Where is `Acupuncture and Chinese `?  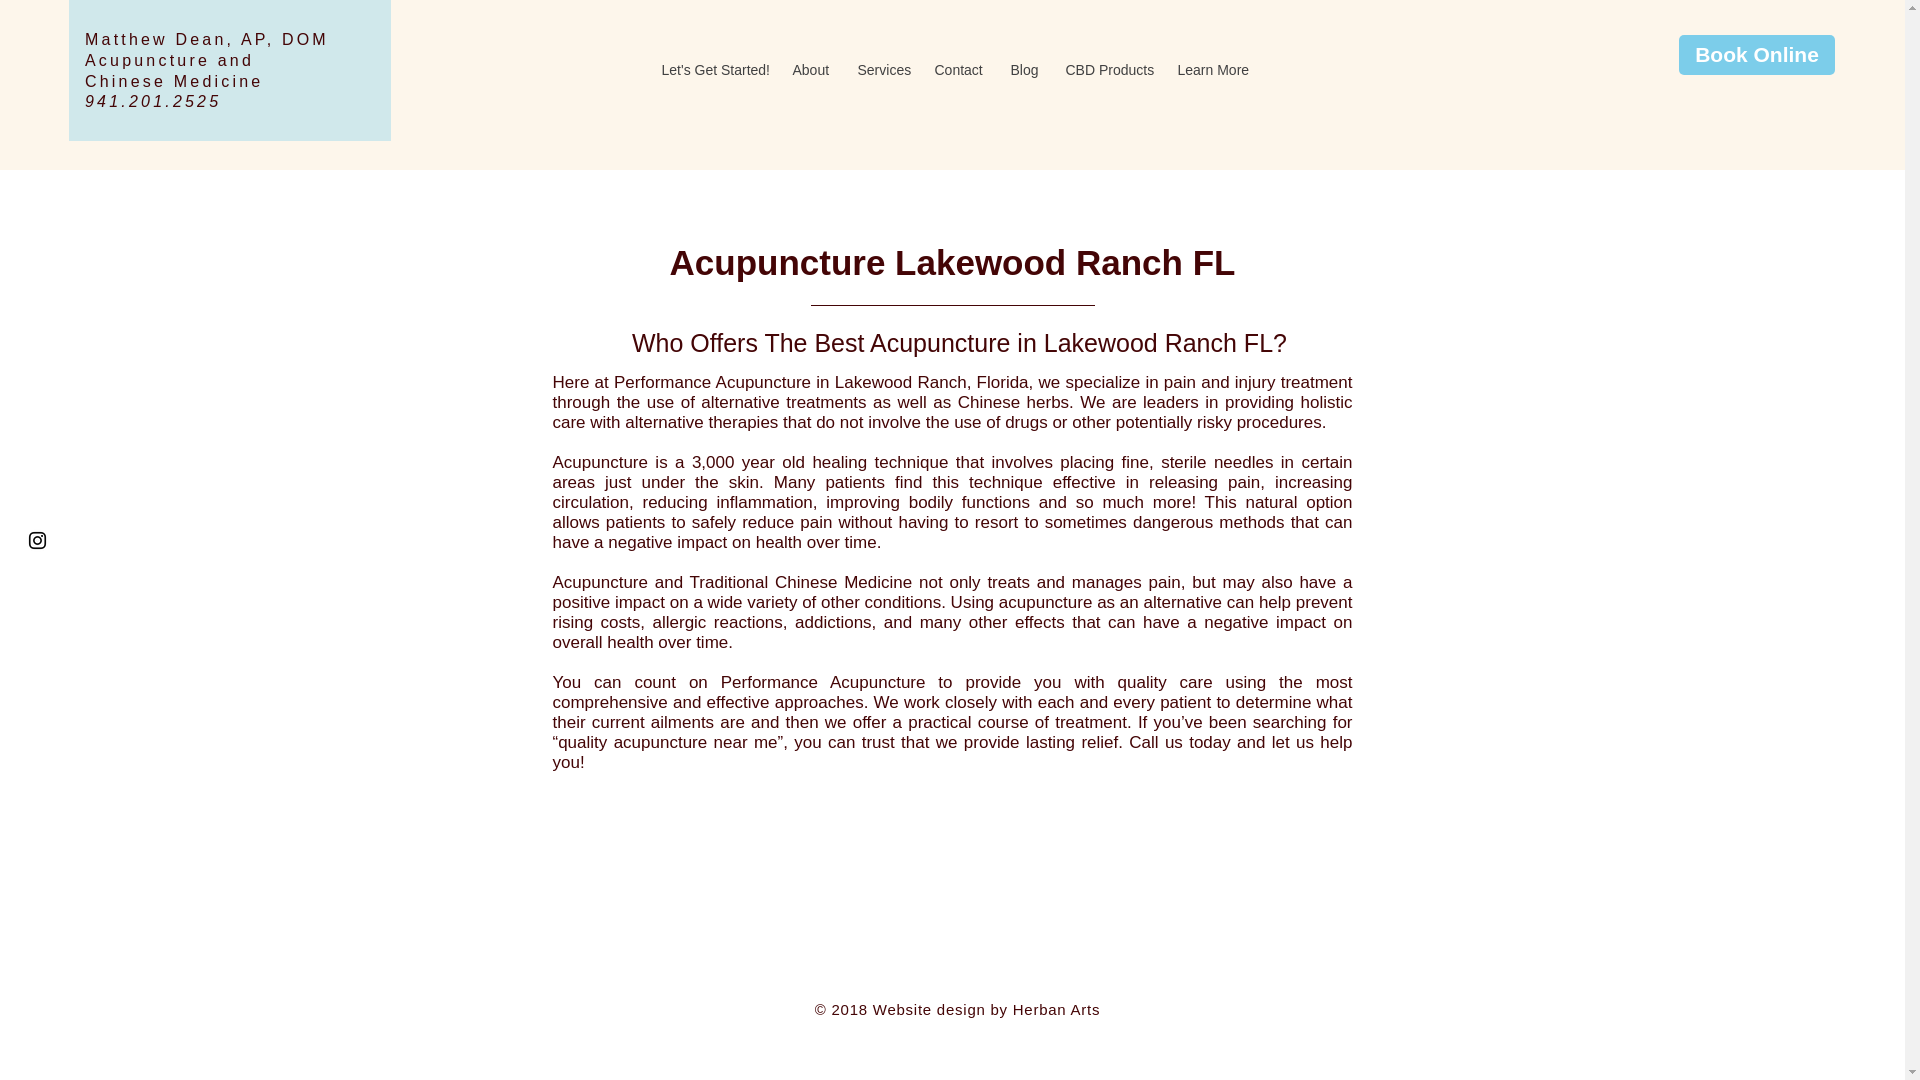
Acupuncture and Chinese  is located at coordinates (168, 70).